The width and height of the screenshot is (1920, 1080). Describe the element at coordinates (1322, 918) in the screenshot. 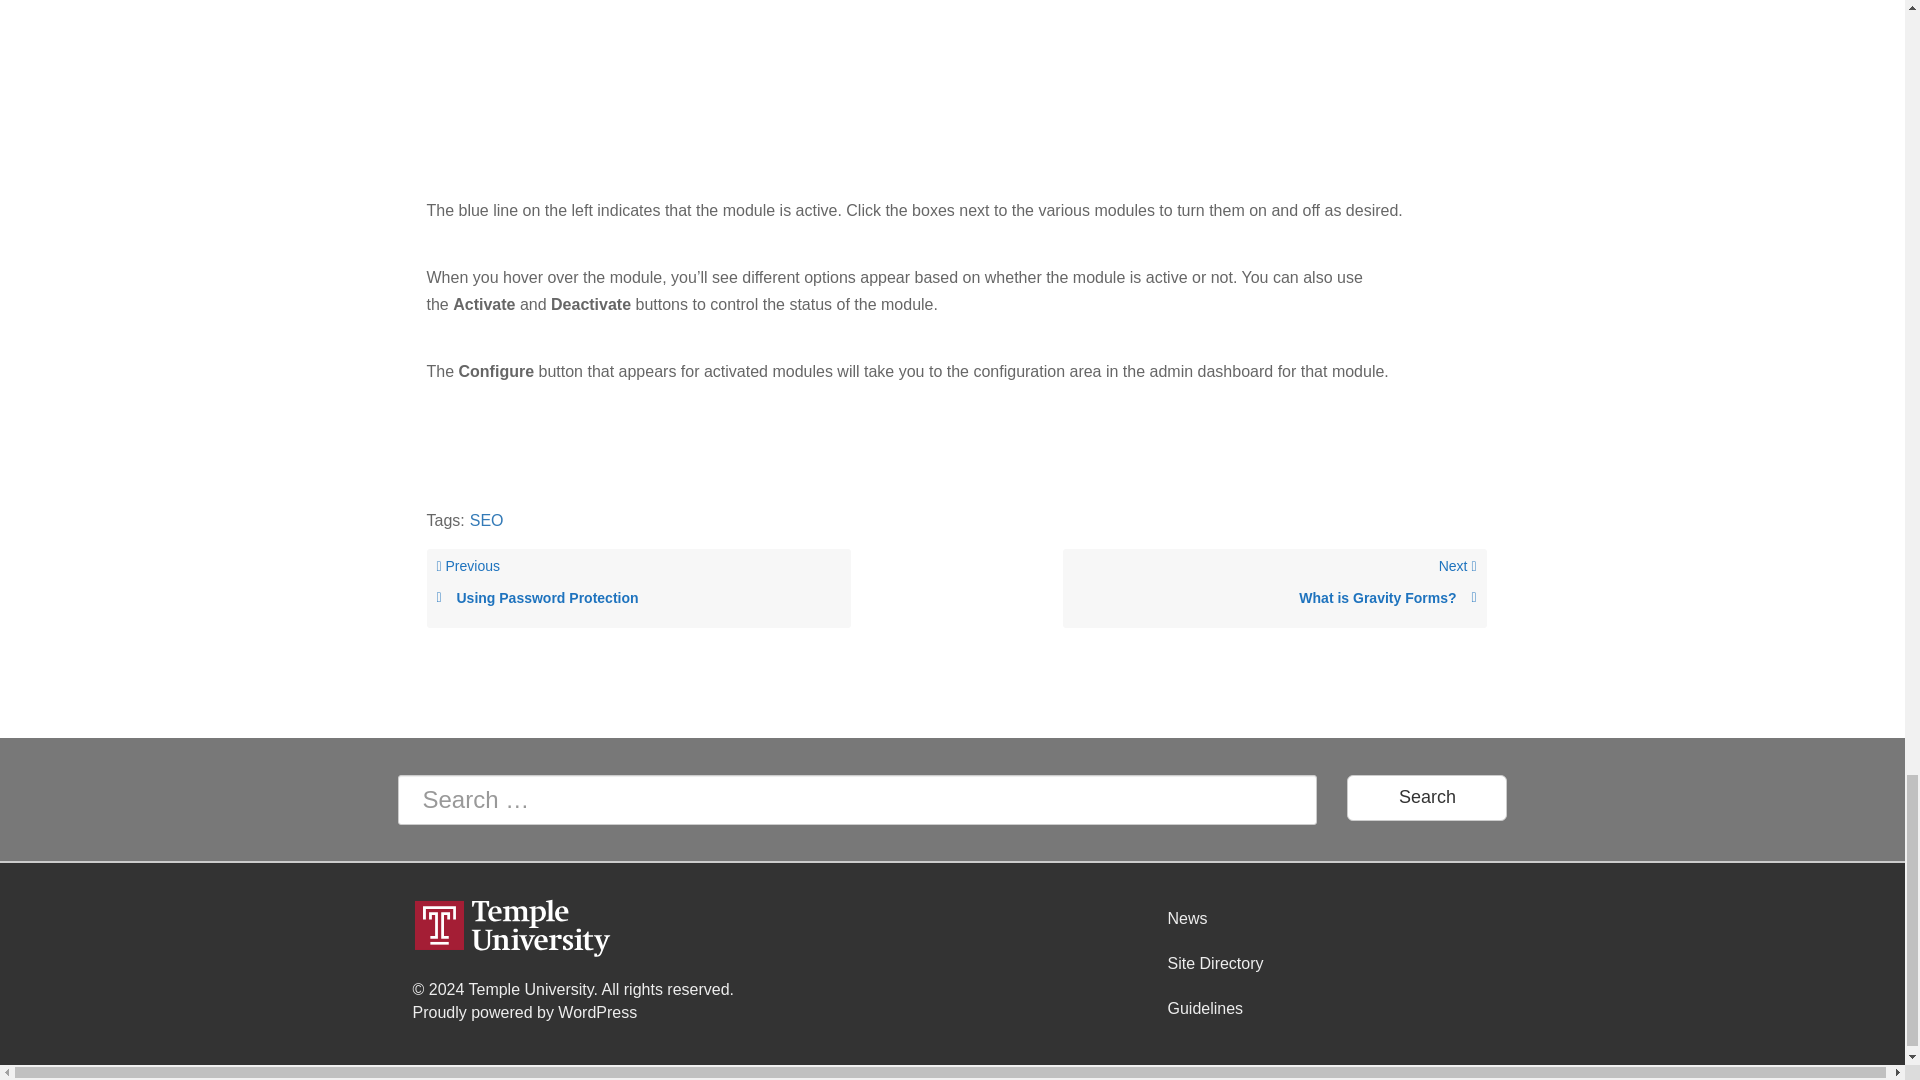

I see `News` at that location.